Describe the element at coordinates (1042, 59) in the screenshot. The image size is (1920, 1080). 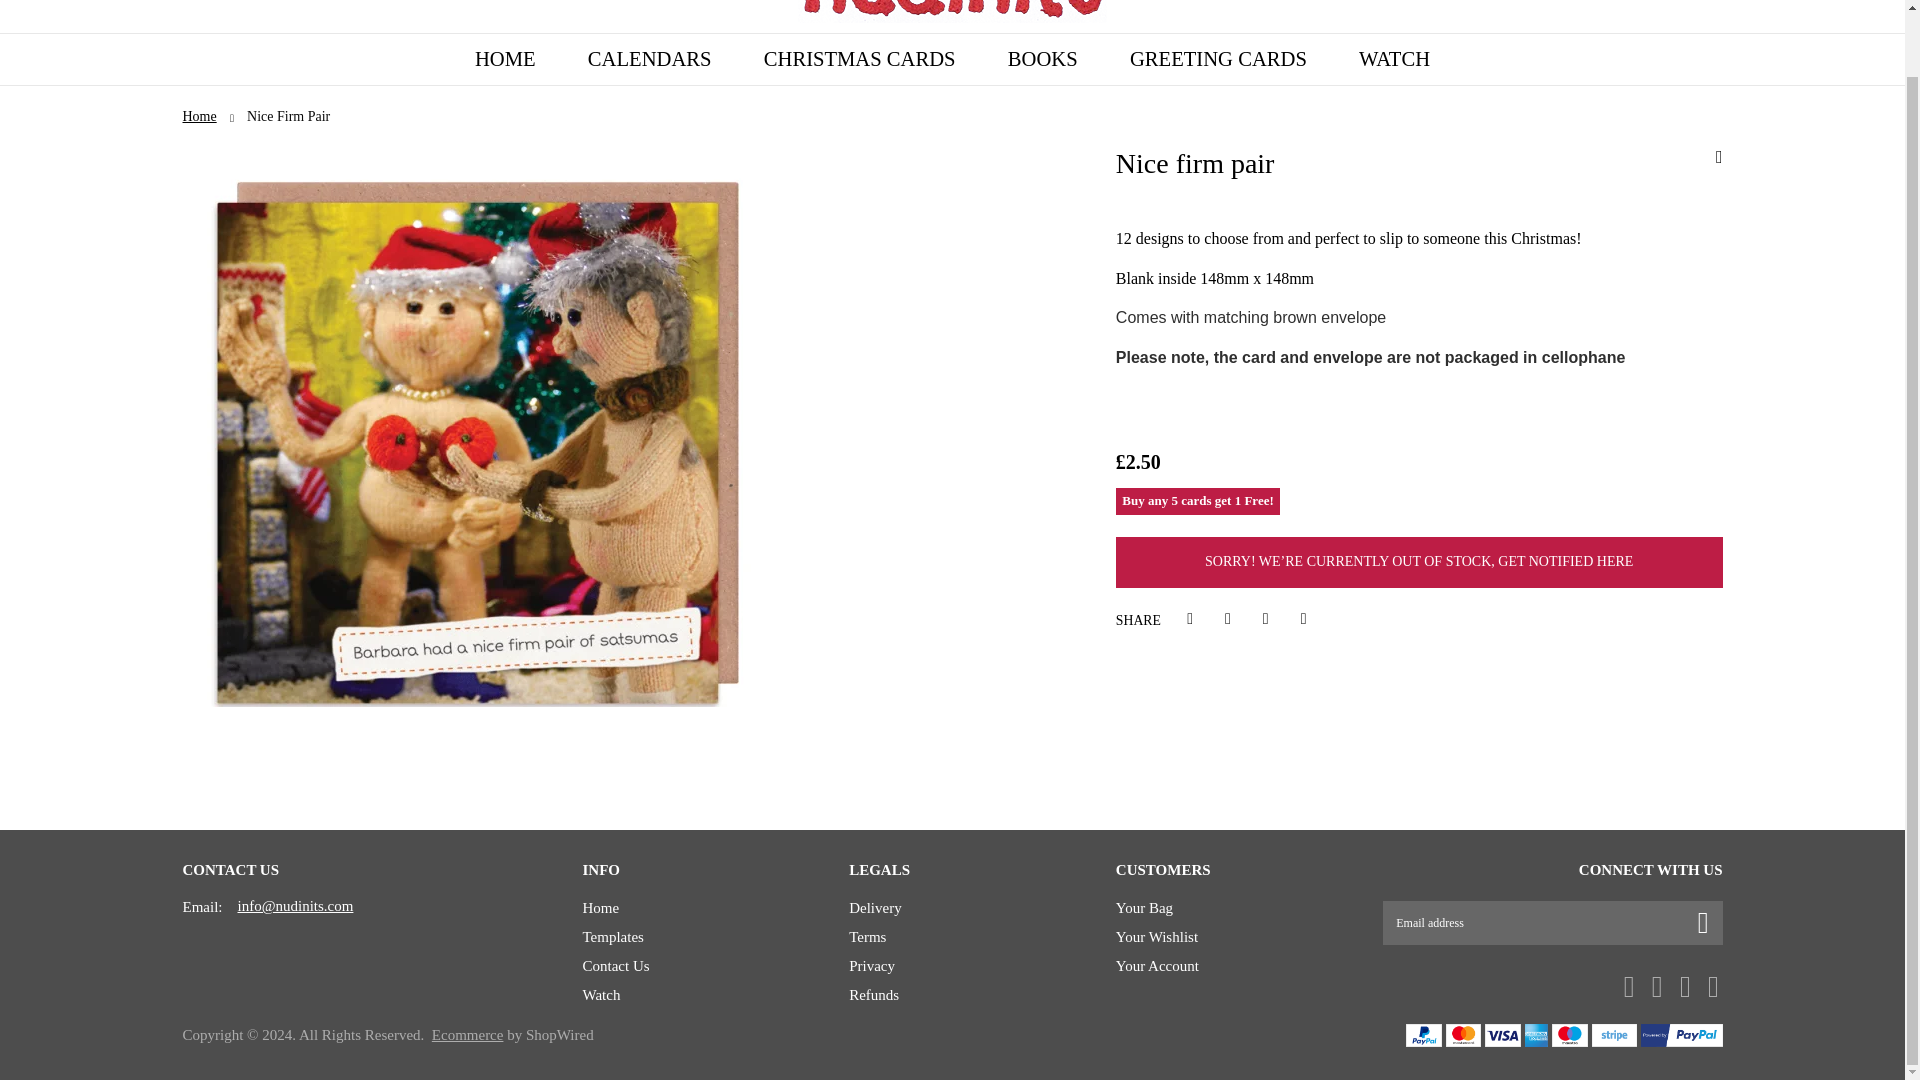
I see `BOOKS` at that location.